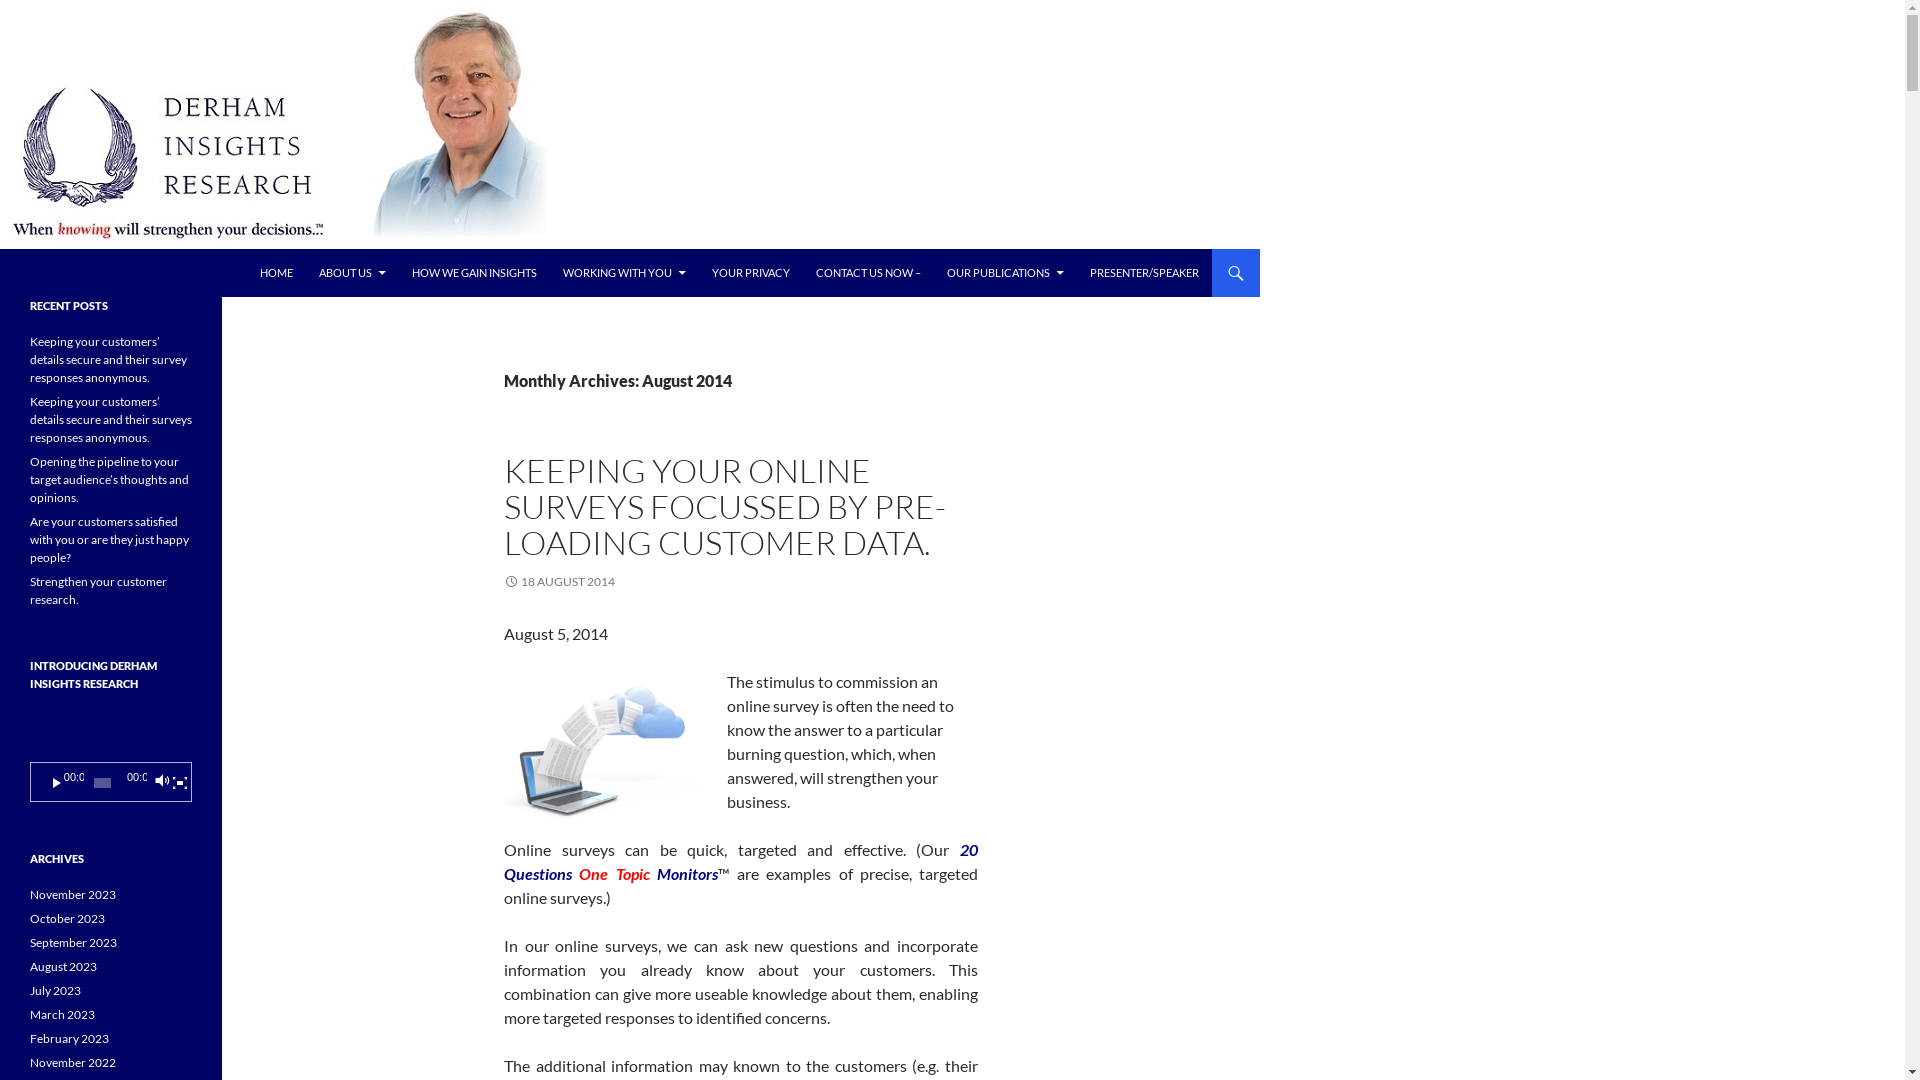  What do you see at coordinates (180, 783) in the screenshot?
I see `Fullscreen` at bounding box center [180, 783].